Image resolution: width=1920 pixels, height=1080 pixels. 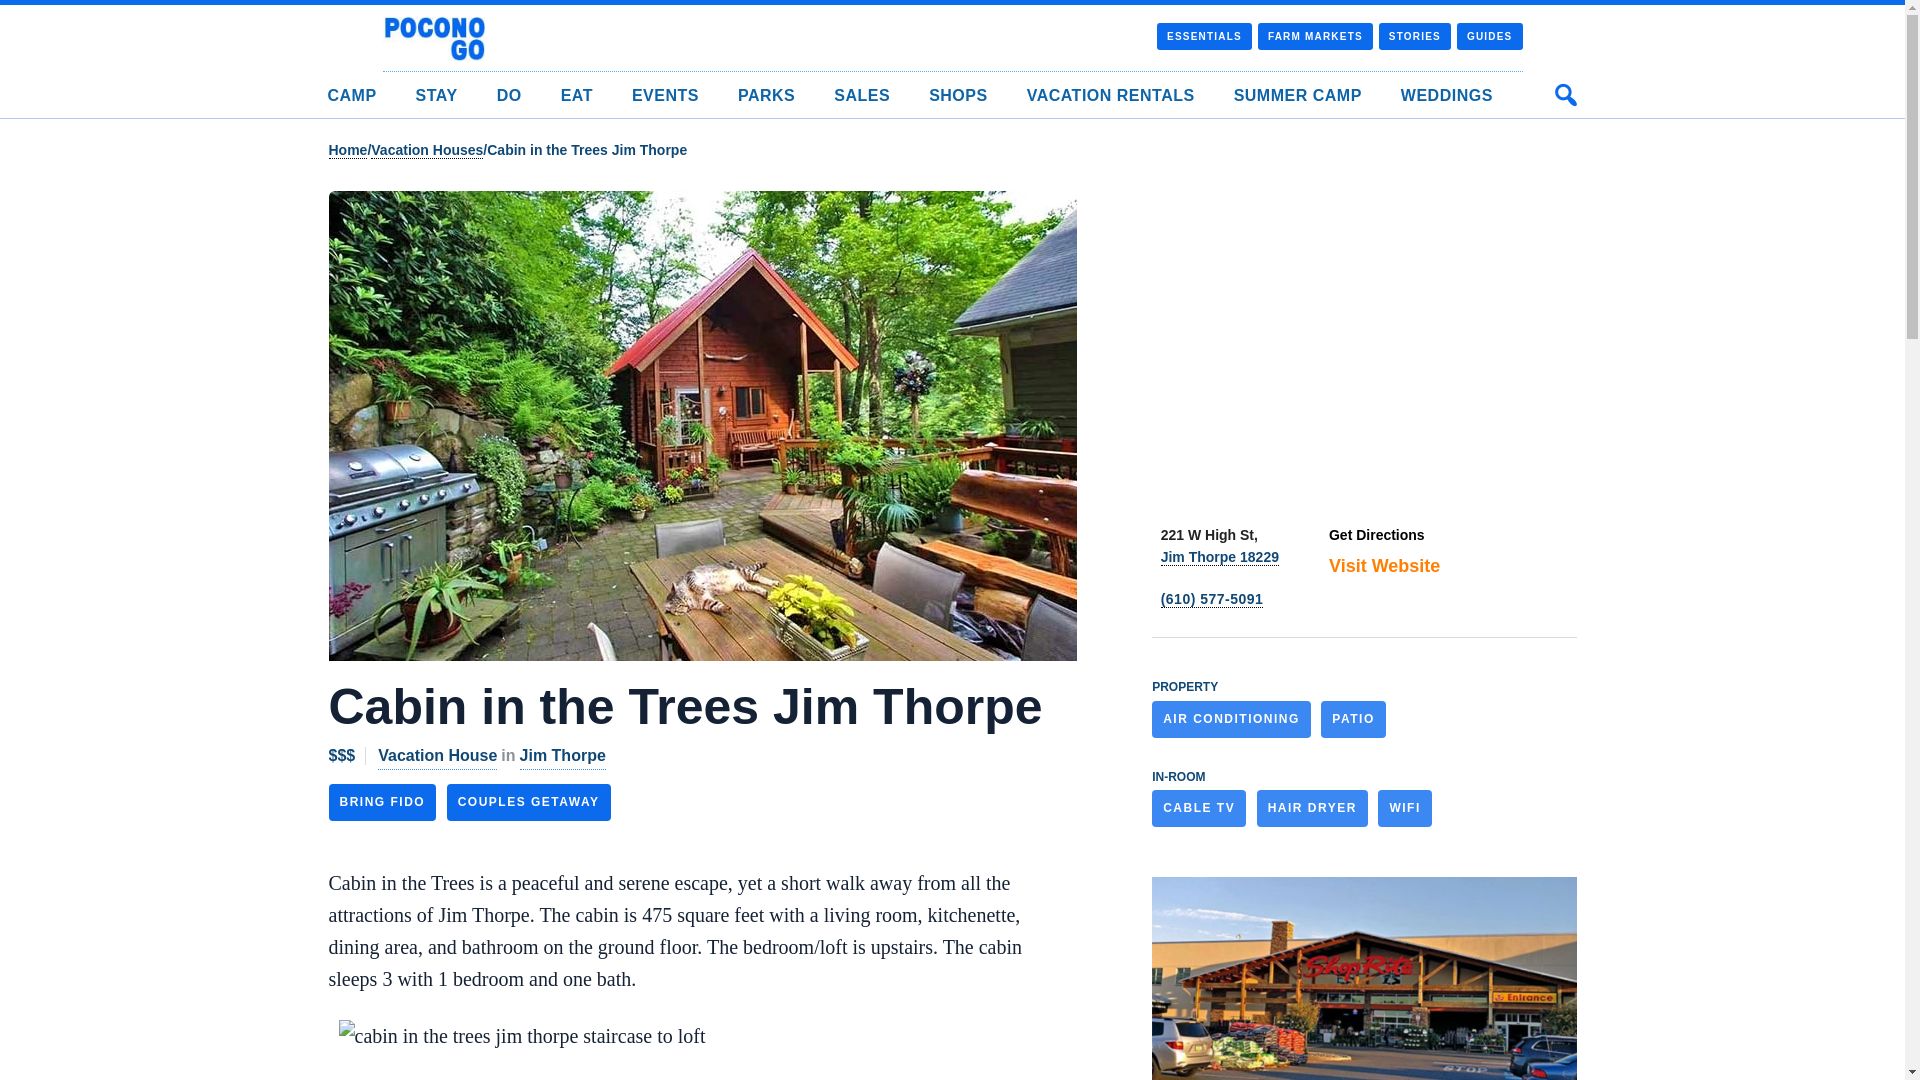 What do you see at coordinates (862, 95) in the screenshot?
I see `SALES` at bounding box center [862, 95].